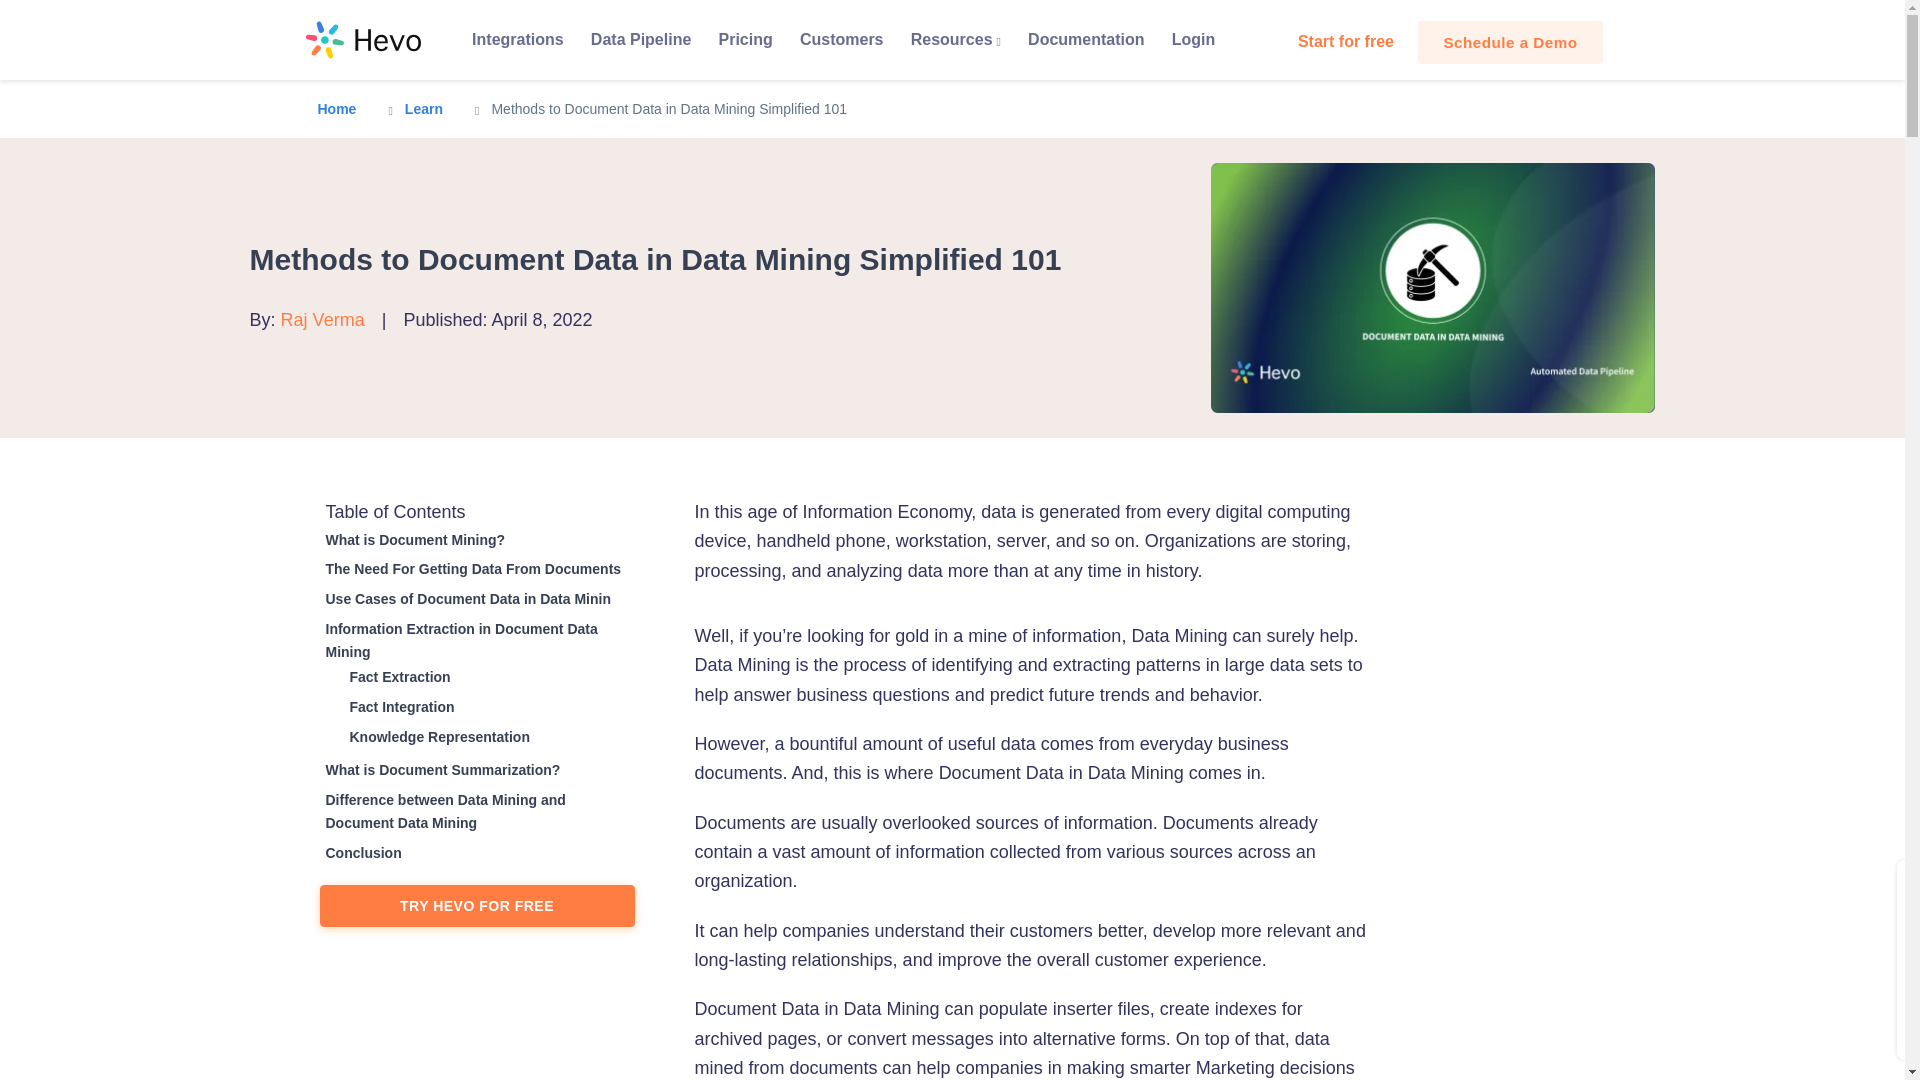 This screenshot has height=1080, width=1920. Describe the element at coordinates (413, 540) in the screenshot. I see `What is Document Mining?` at that location.